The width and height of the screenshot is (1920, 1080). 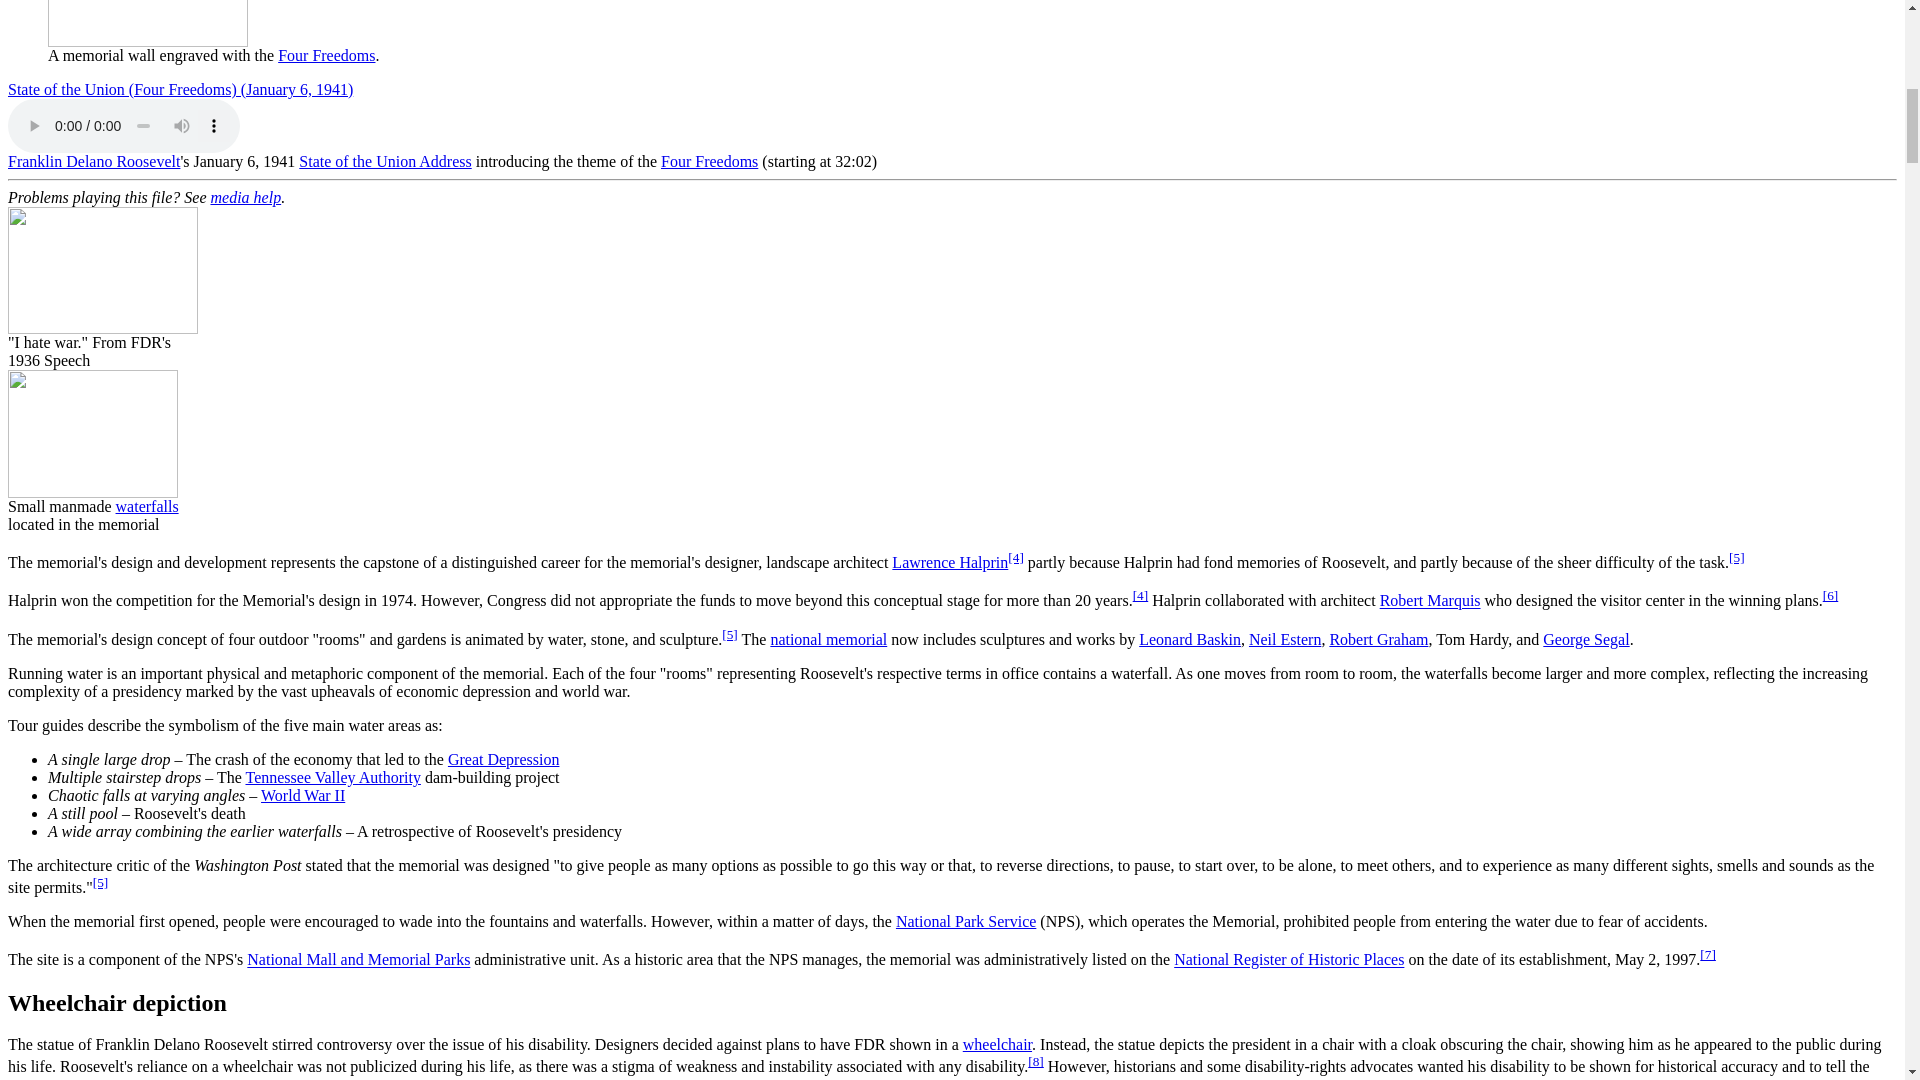 I want to click on Franklin Delano Roosevelt, so click(x=94, y=161).